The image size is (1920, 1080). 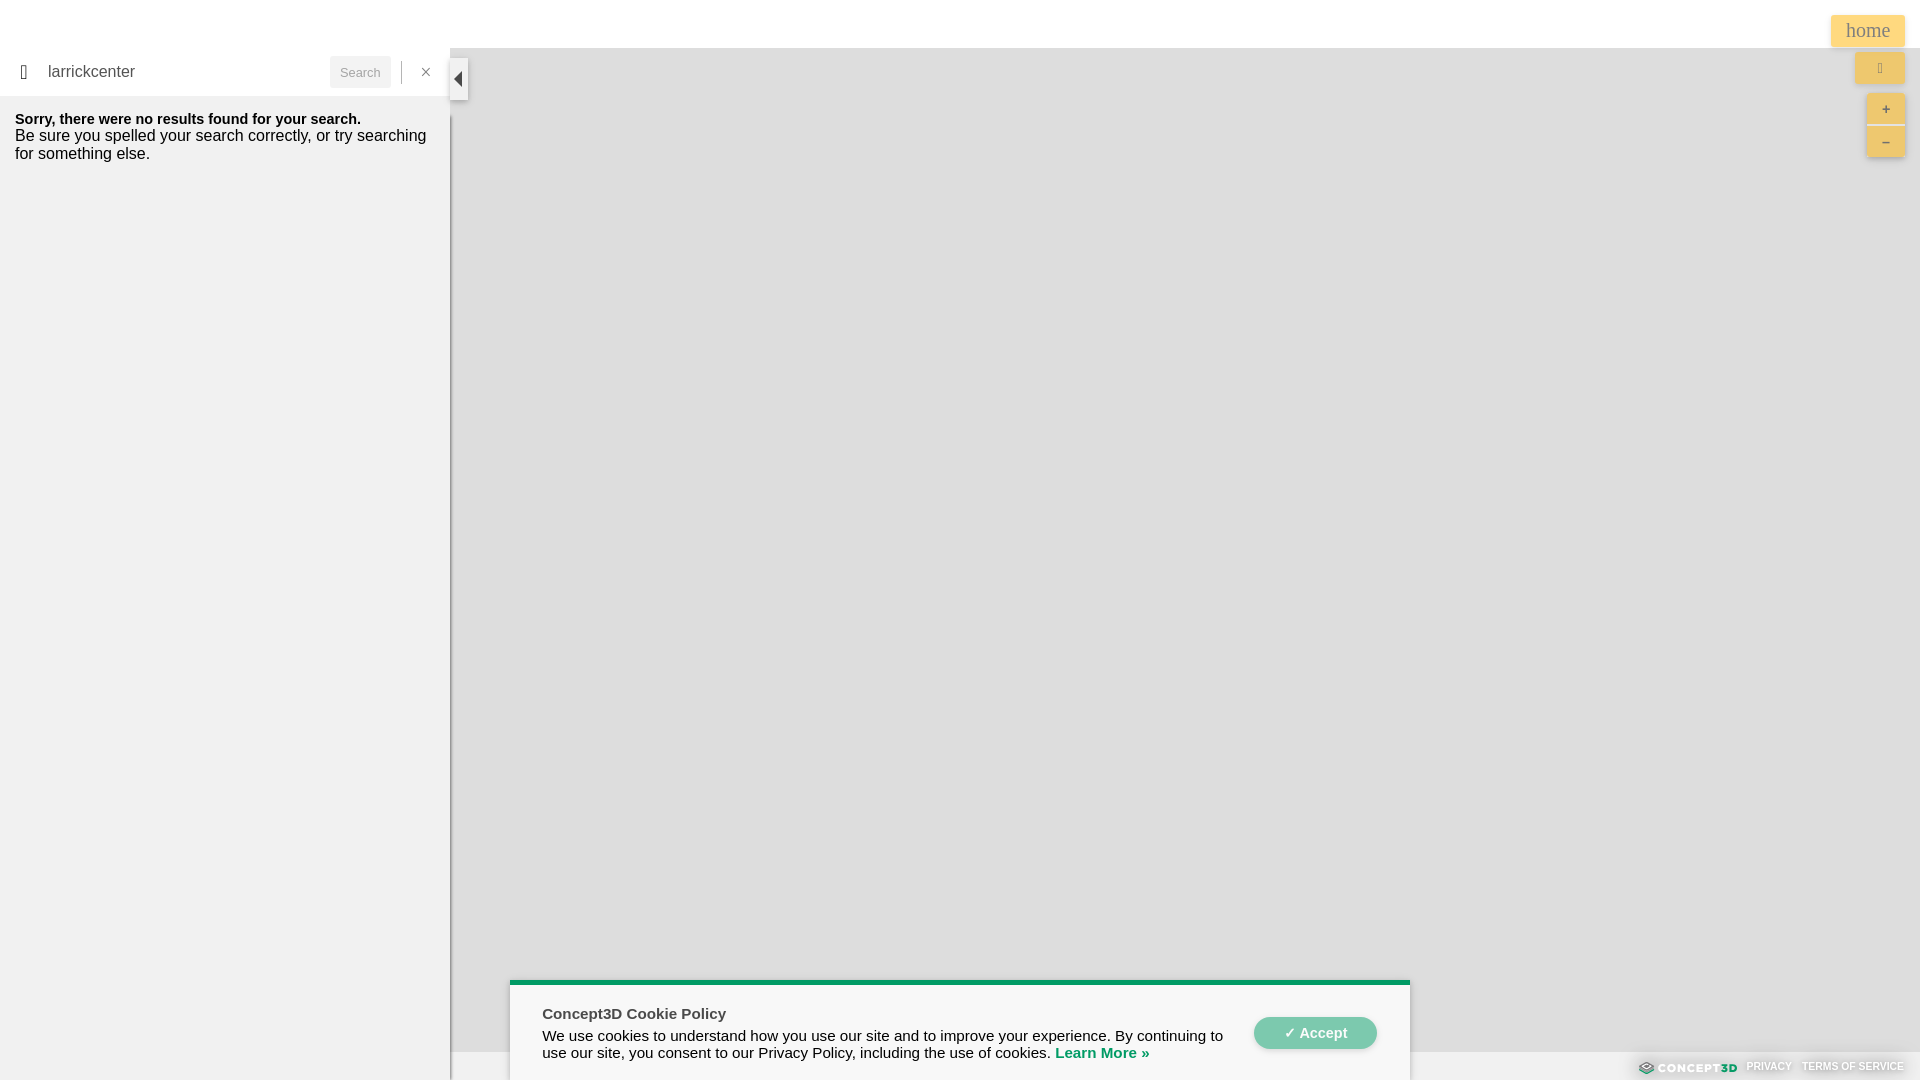 I want to click on Using the map, so click(x=170, y=1062).